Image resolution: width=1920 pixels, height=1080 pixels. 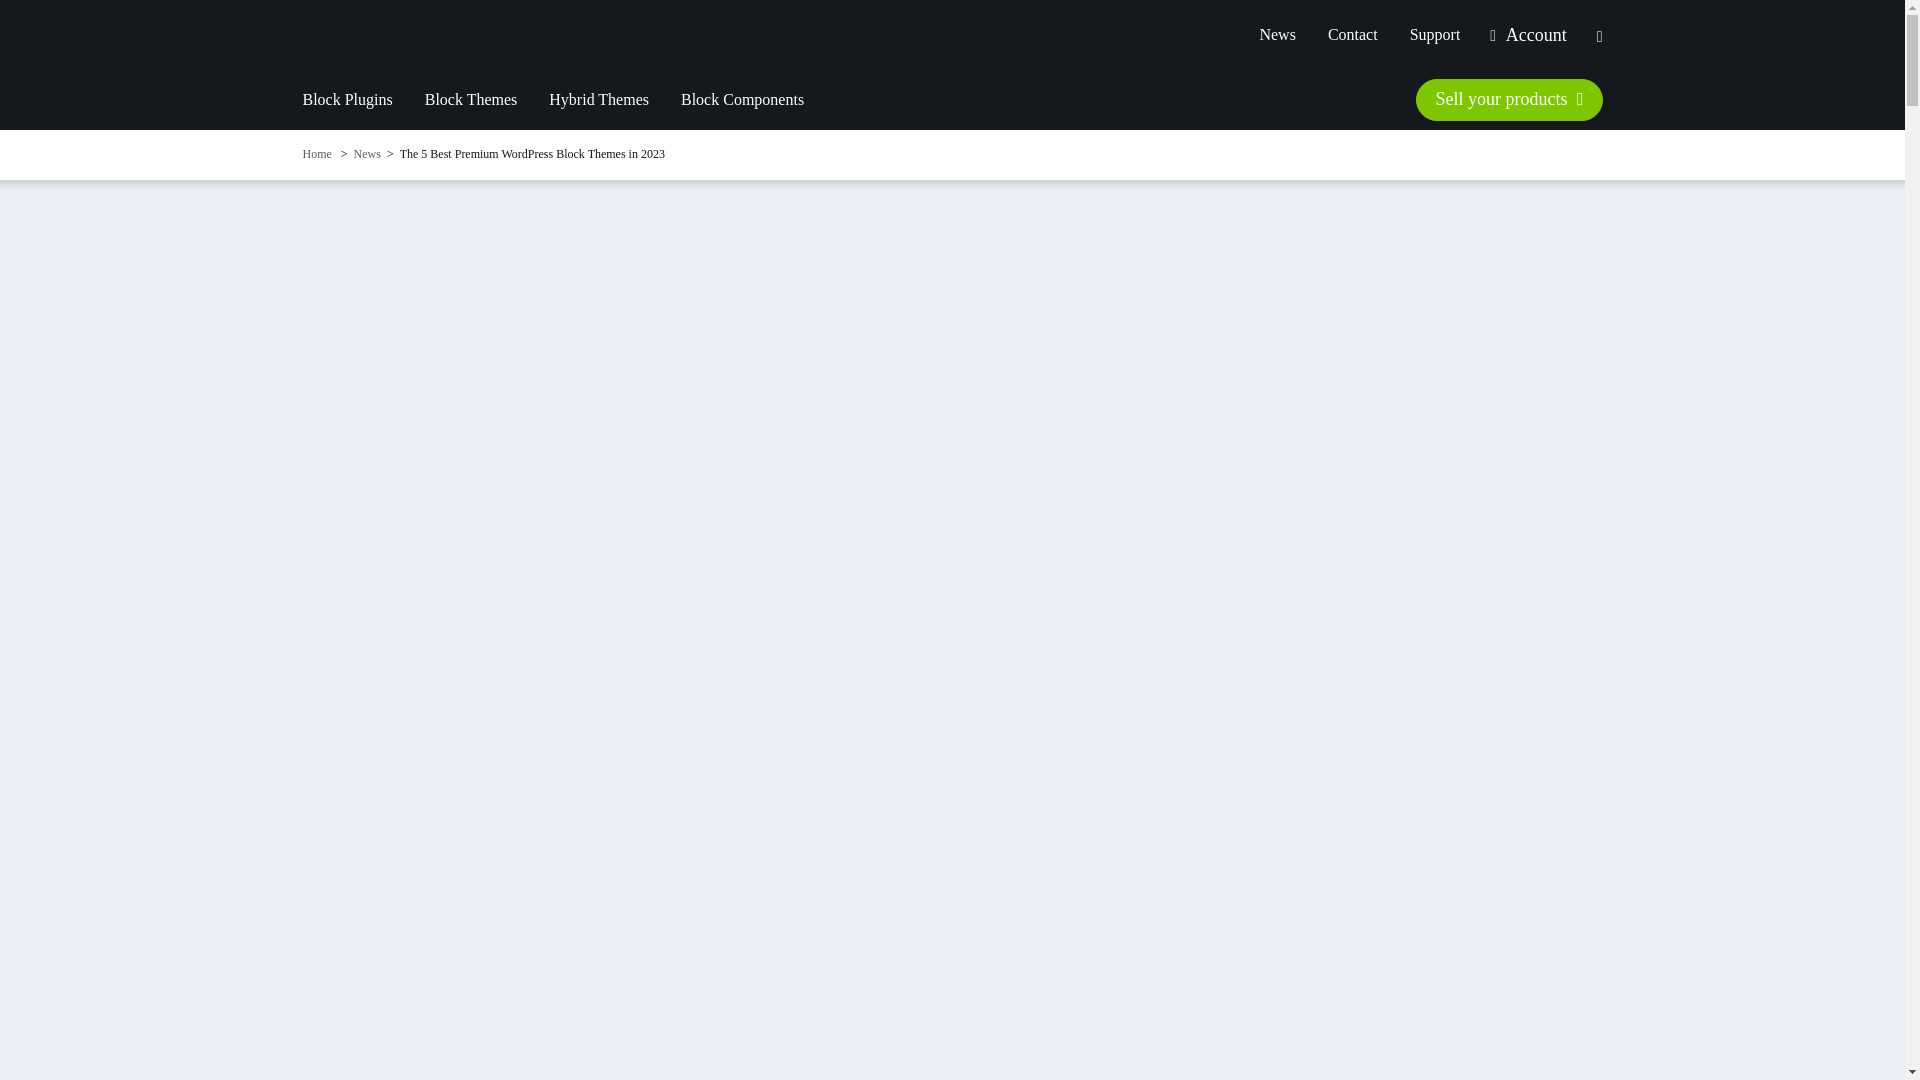 I want to click on Contact, so click(x=1352, y=35).